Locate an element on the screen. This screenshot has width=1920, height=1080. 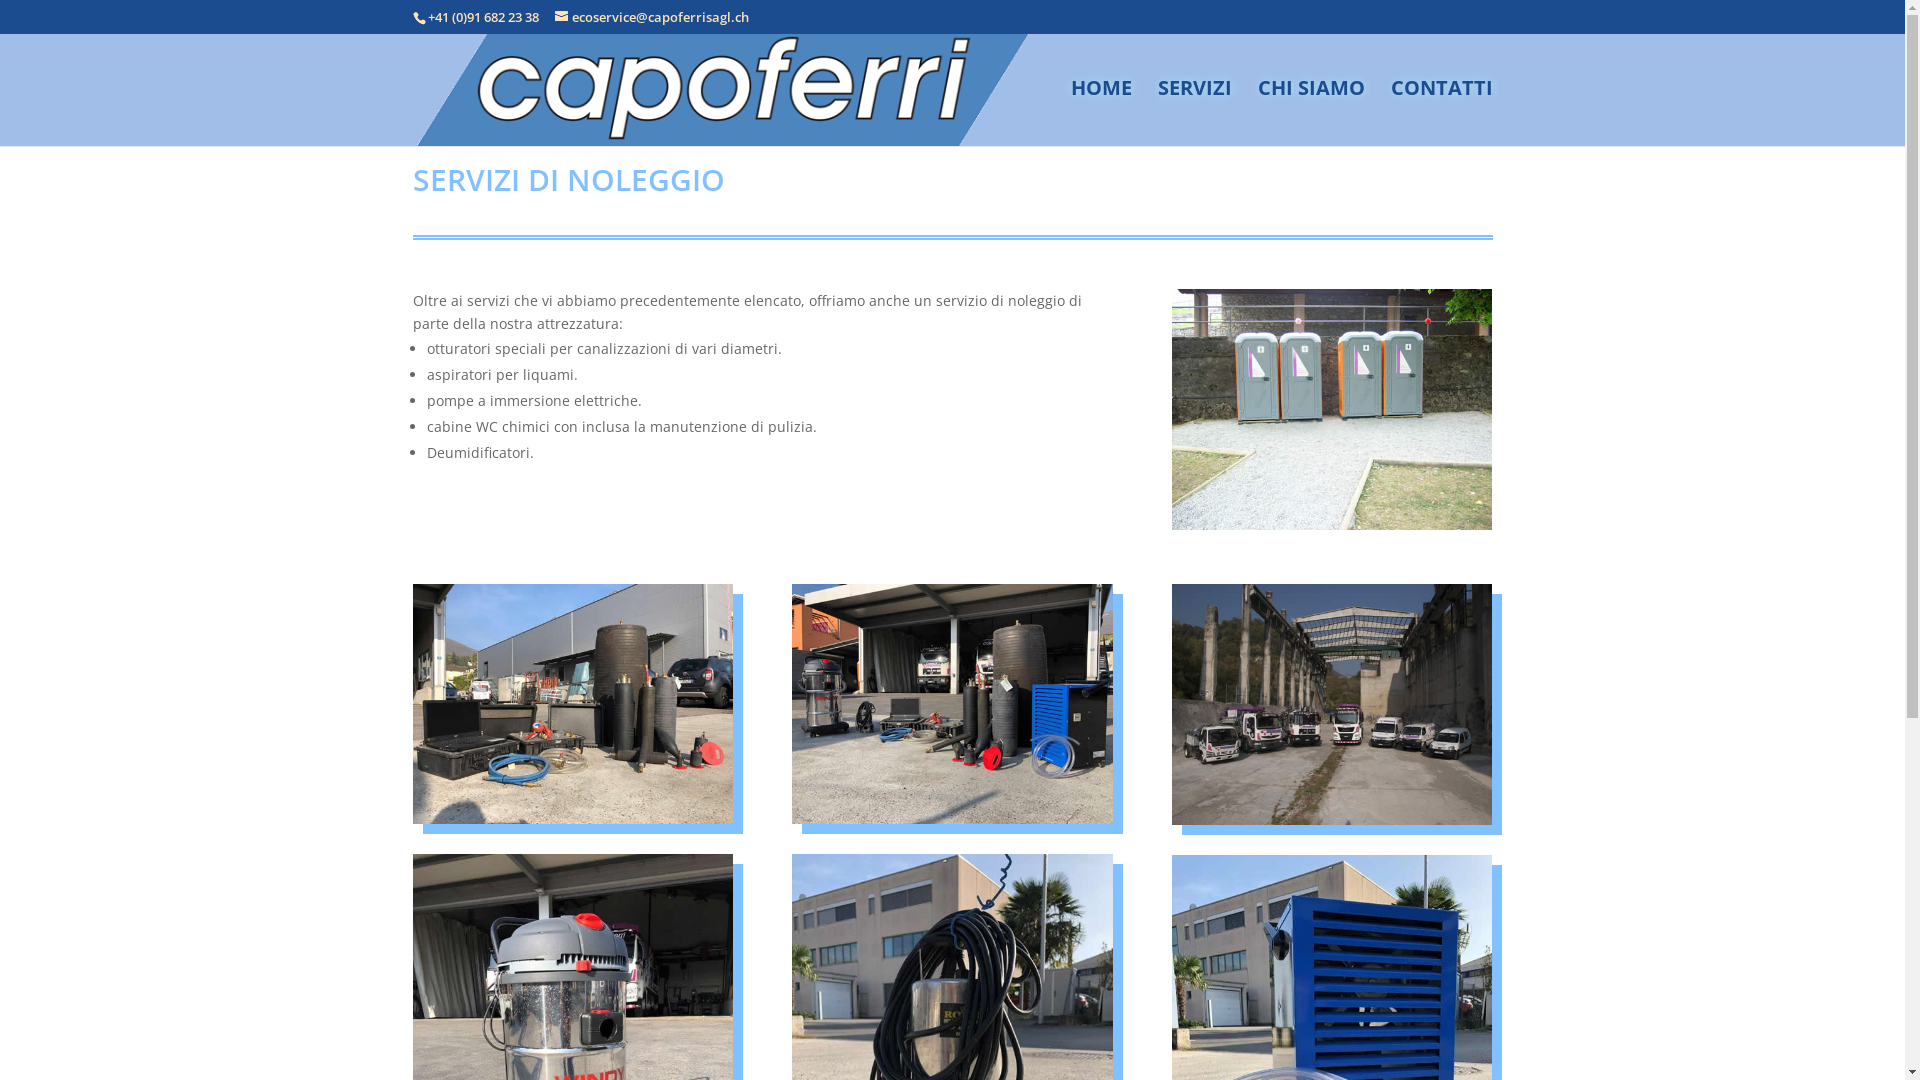
CONTATTI is located at coordinates (1441, 114).